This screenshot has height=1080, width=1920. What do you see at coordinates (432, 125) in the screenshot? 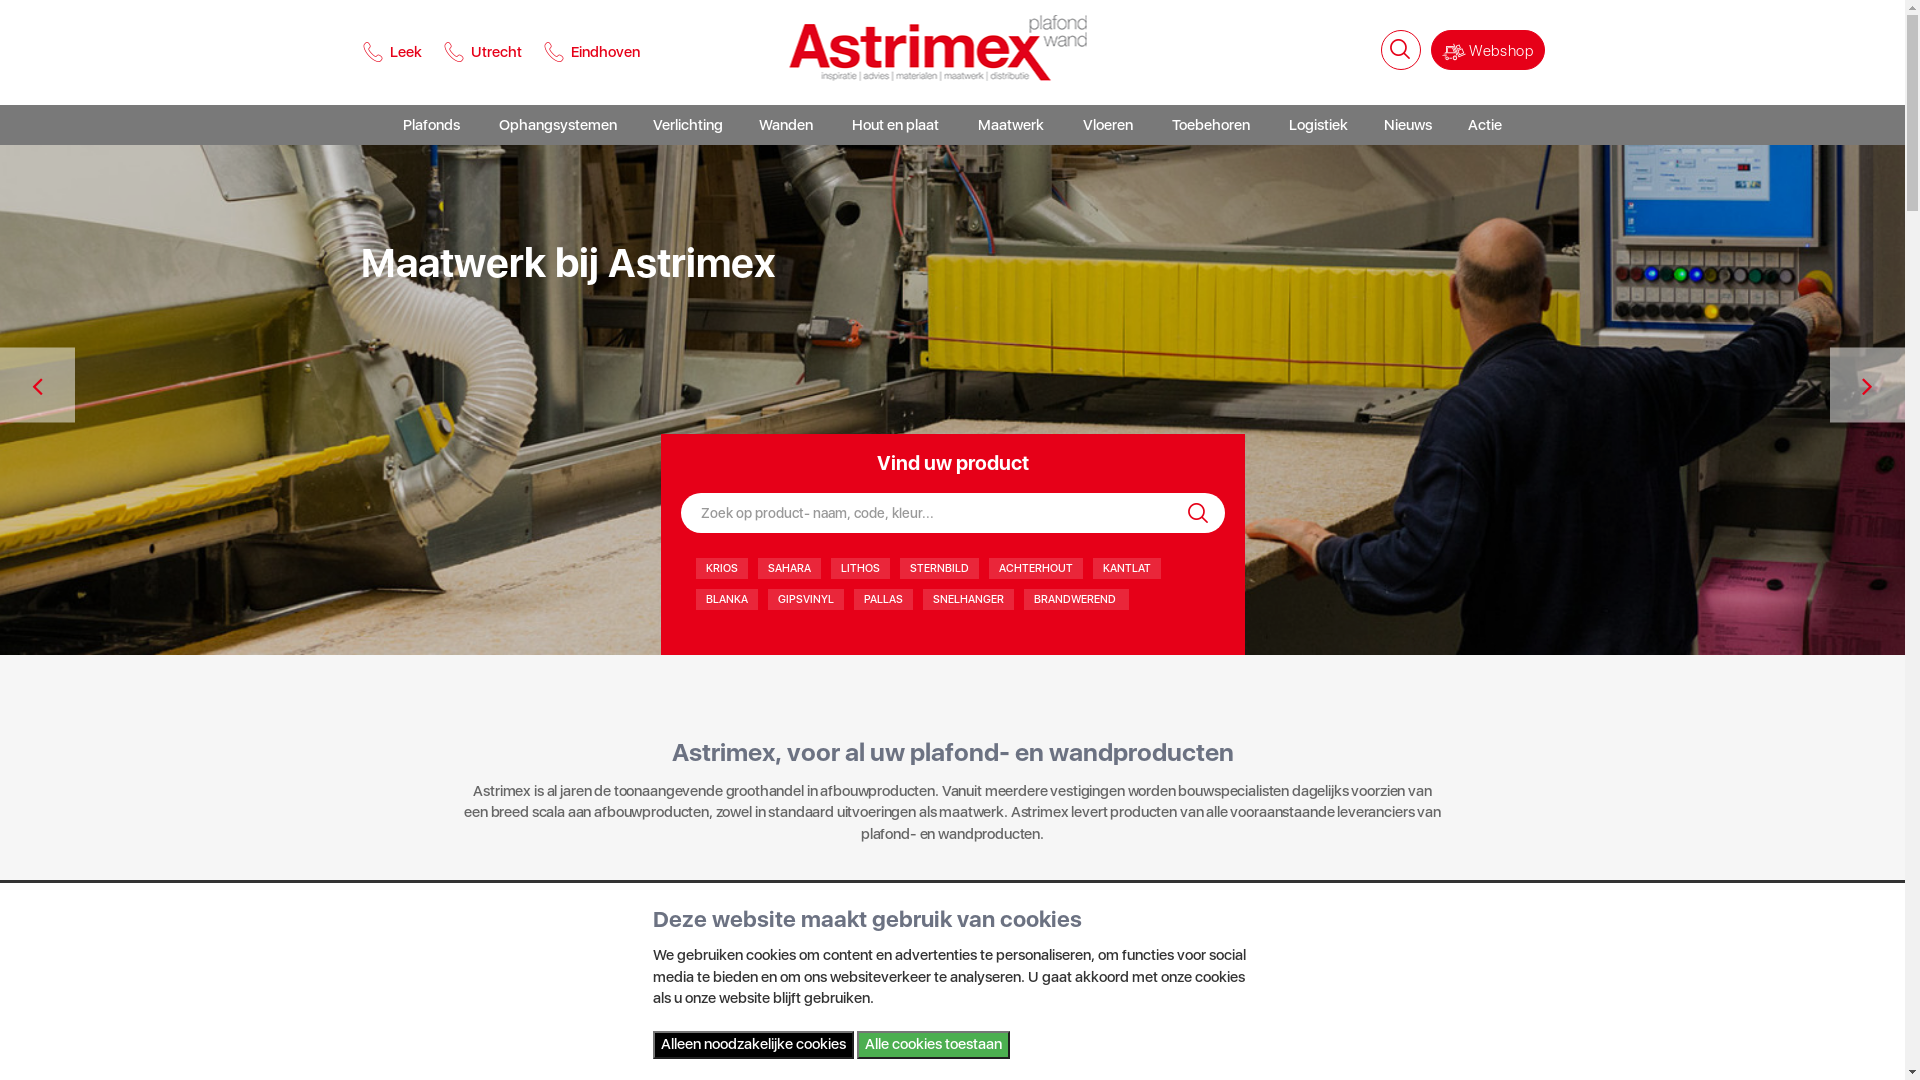
I see `Plafonds` at bounding box center [432, 125].